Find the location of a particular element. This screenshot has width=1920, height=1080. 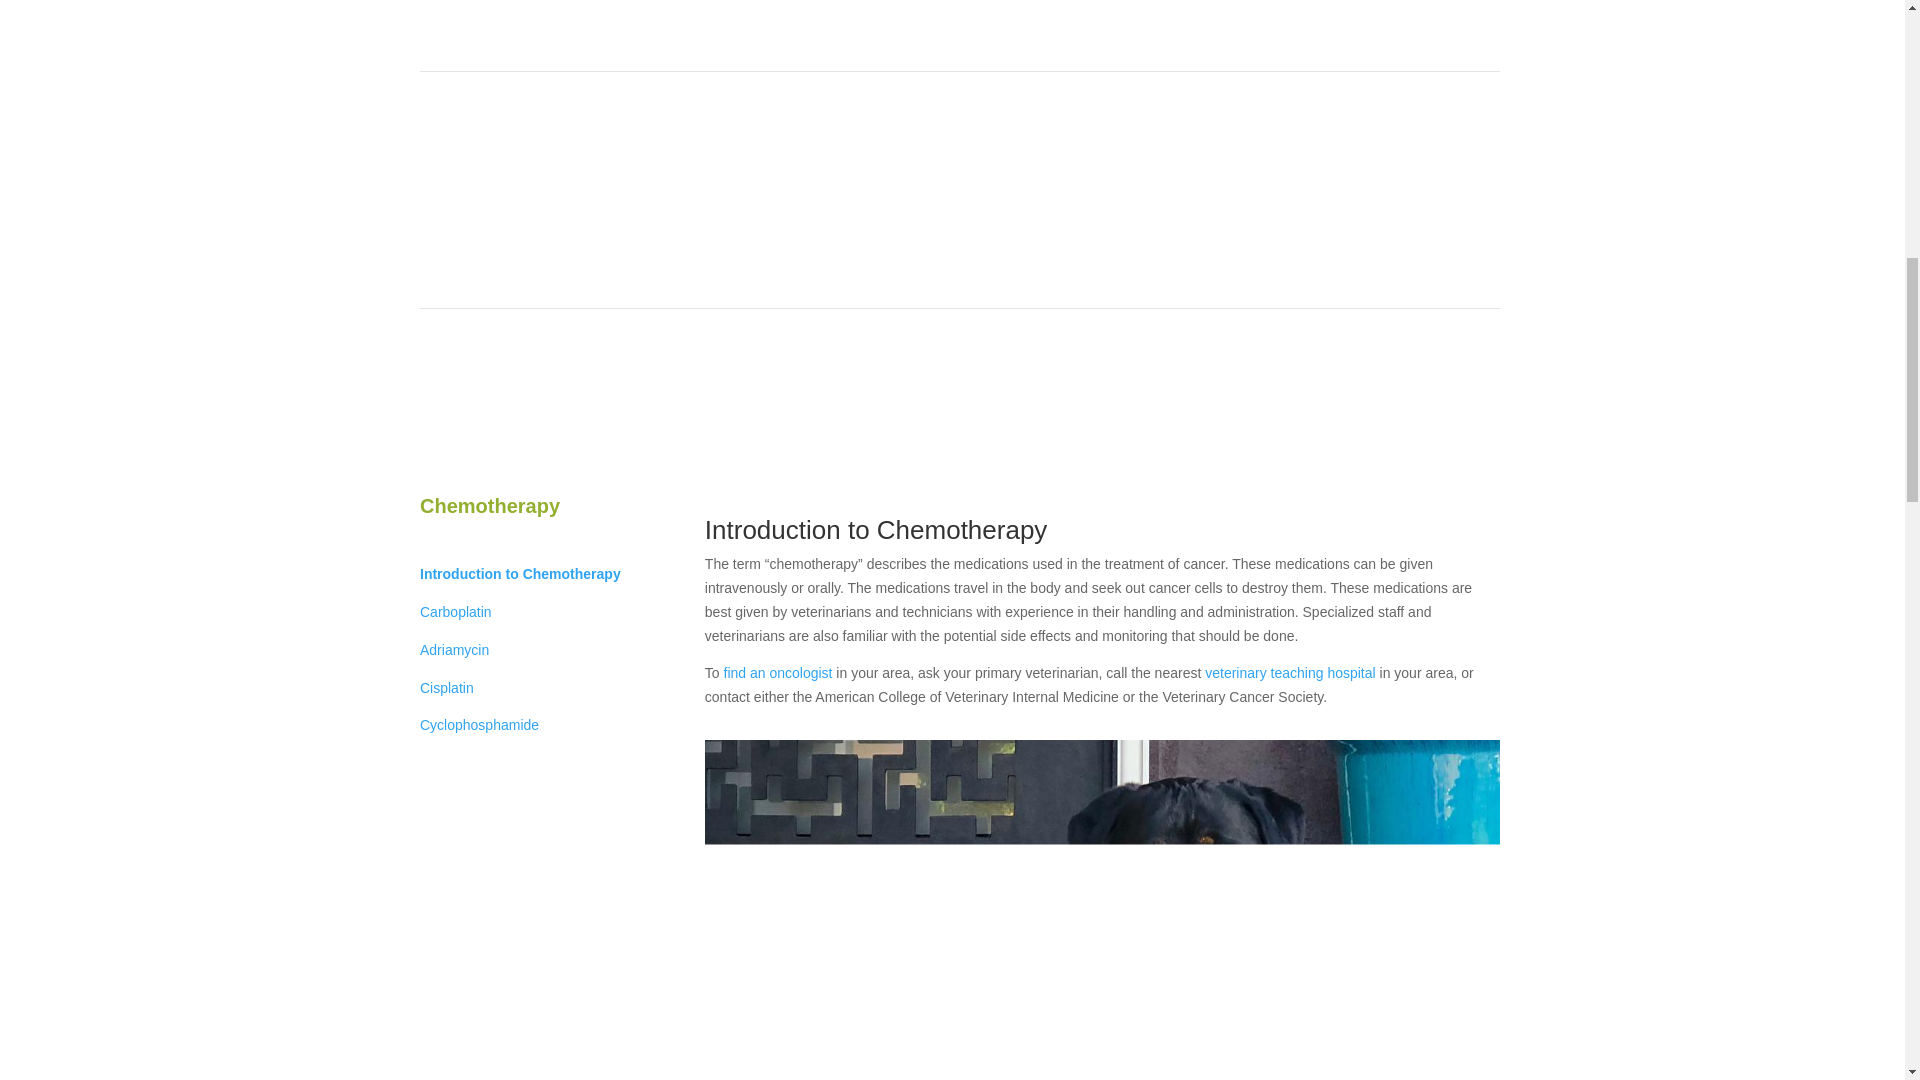

Chemotherapy is located at coordinates (962, 439).